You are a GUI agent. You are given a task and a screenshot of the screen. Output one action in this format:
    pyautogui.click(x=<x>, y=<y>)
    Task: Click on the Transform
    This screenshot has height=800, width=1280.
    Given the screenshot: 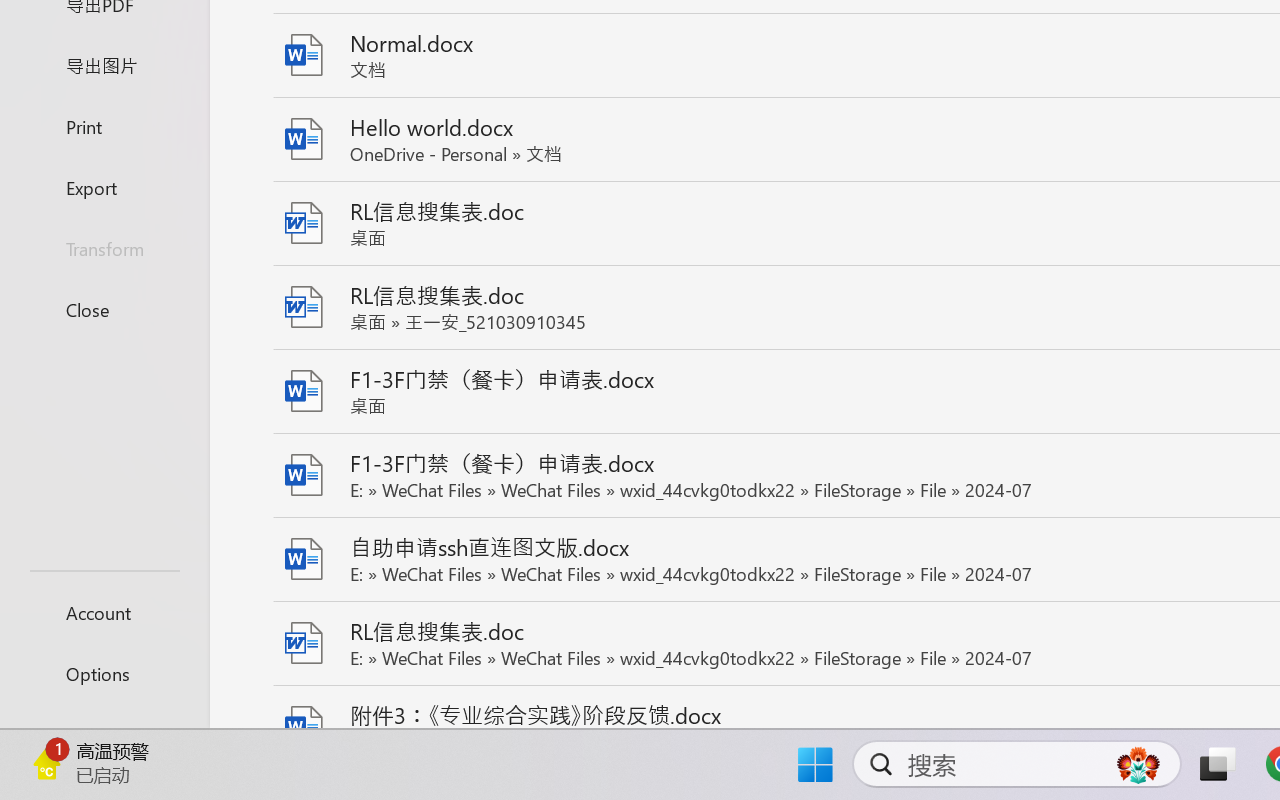 What is the action you would take?
    pyautogui.click(x=104, y=248)
    